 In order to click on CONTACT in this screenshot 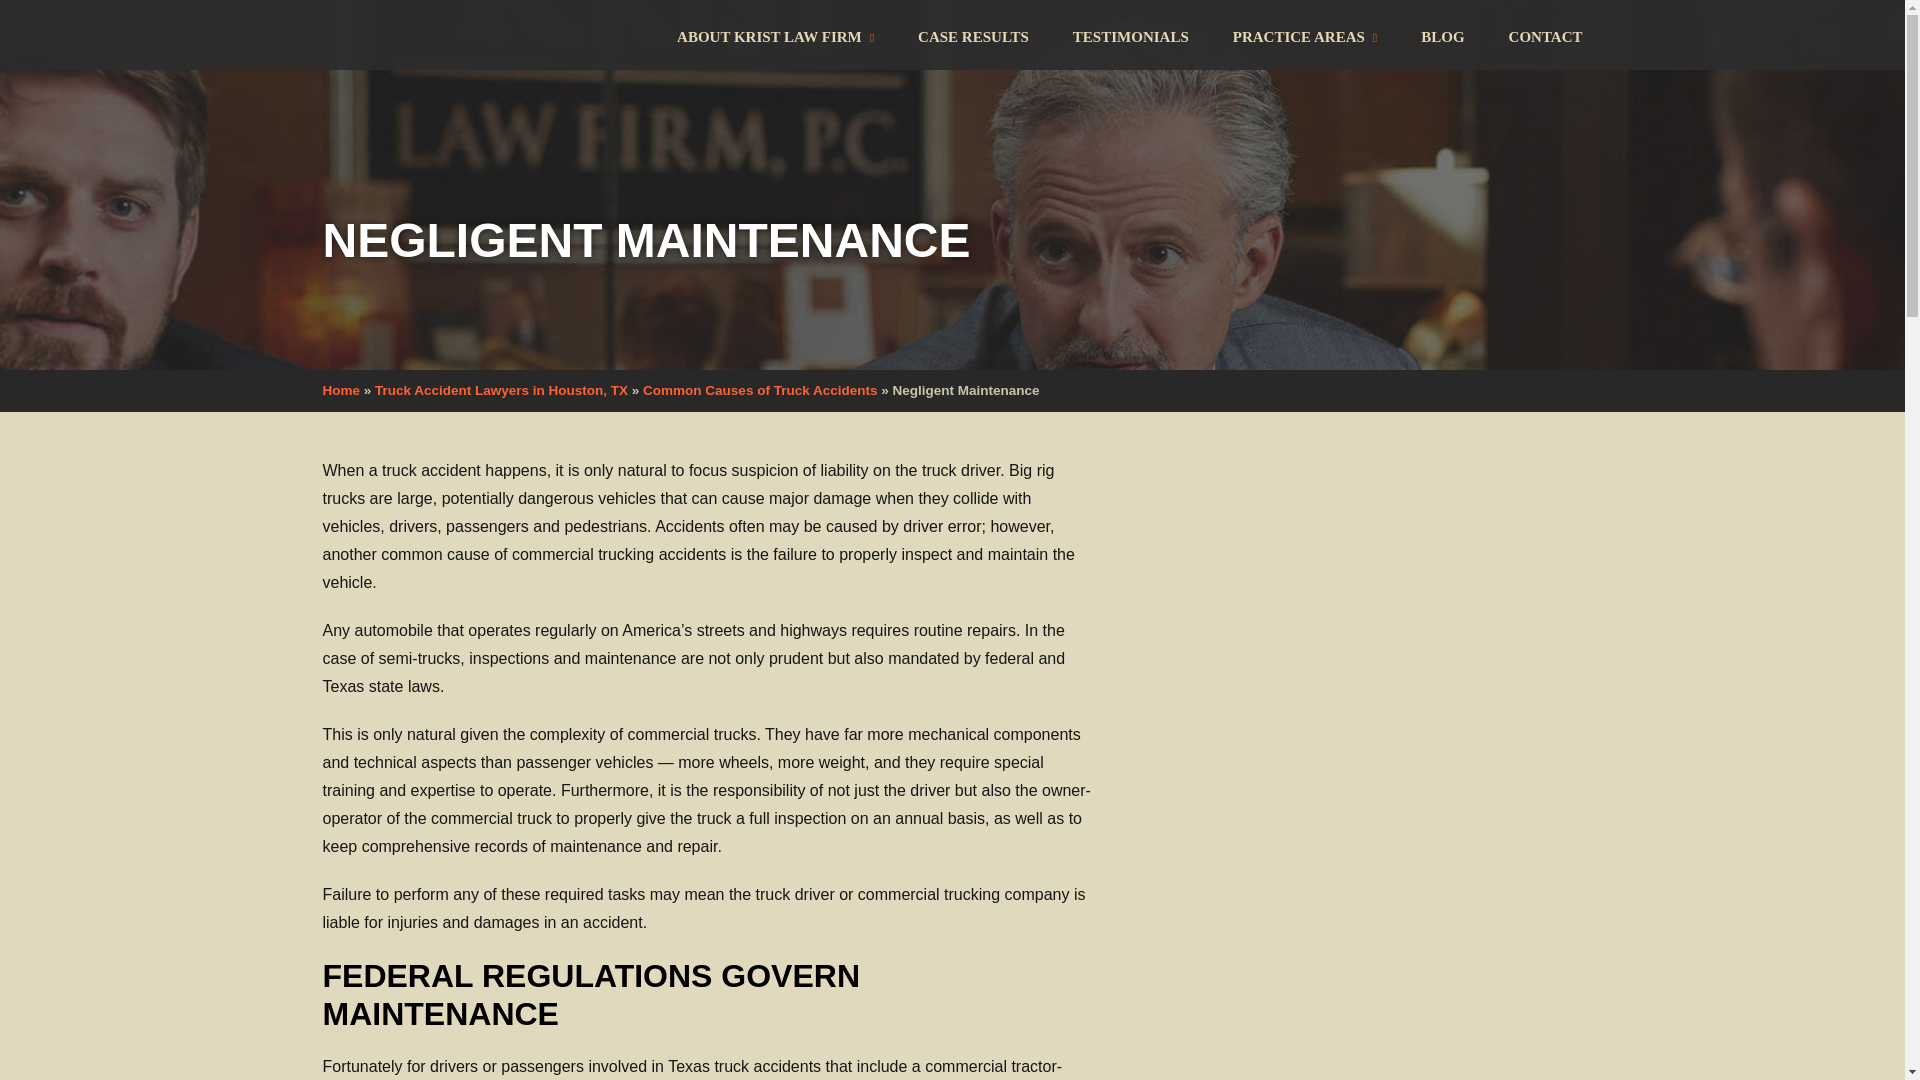, I will do `click(1534, 35)`.